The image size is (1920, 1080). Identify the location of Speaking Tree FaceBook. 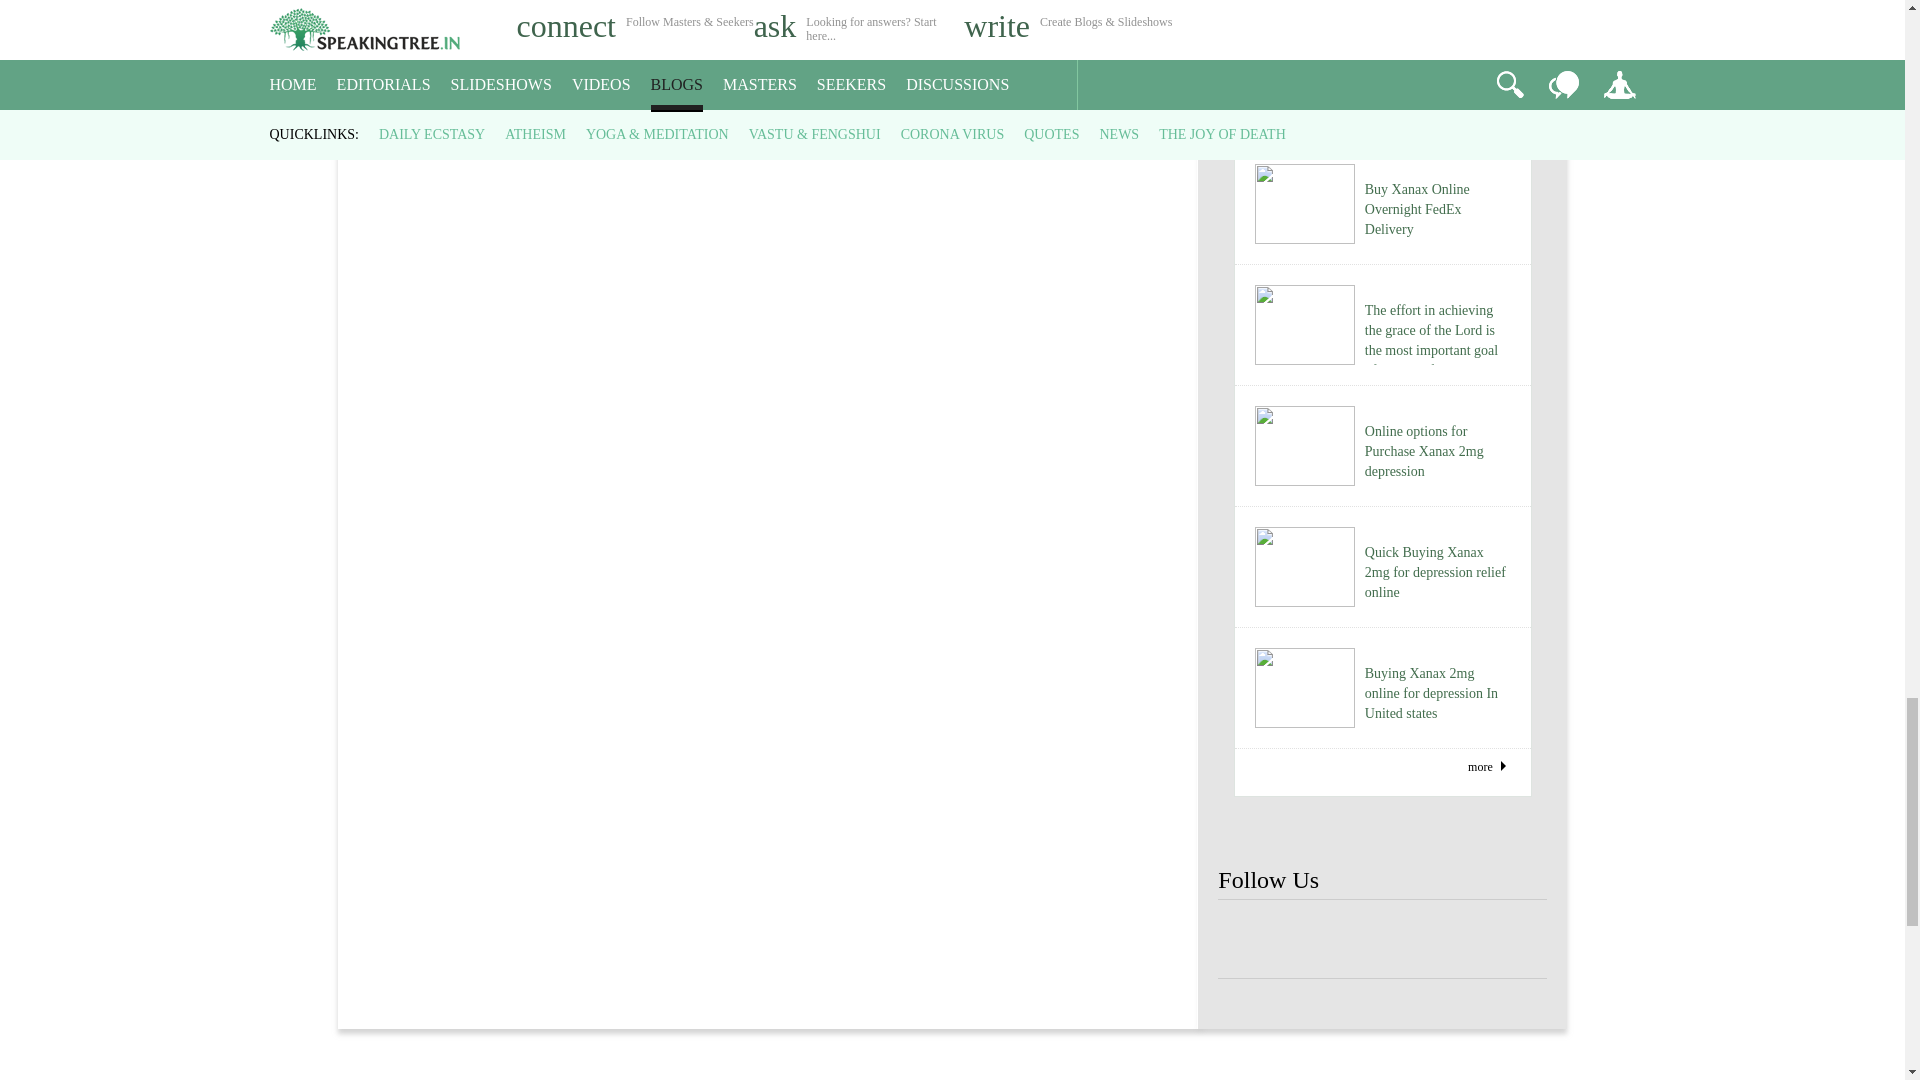
(1382, 940).